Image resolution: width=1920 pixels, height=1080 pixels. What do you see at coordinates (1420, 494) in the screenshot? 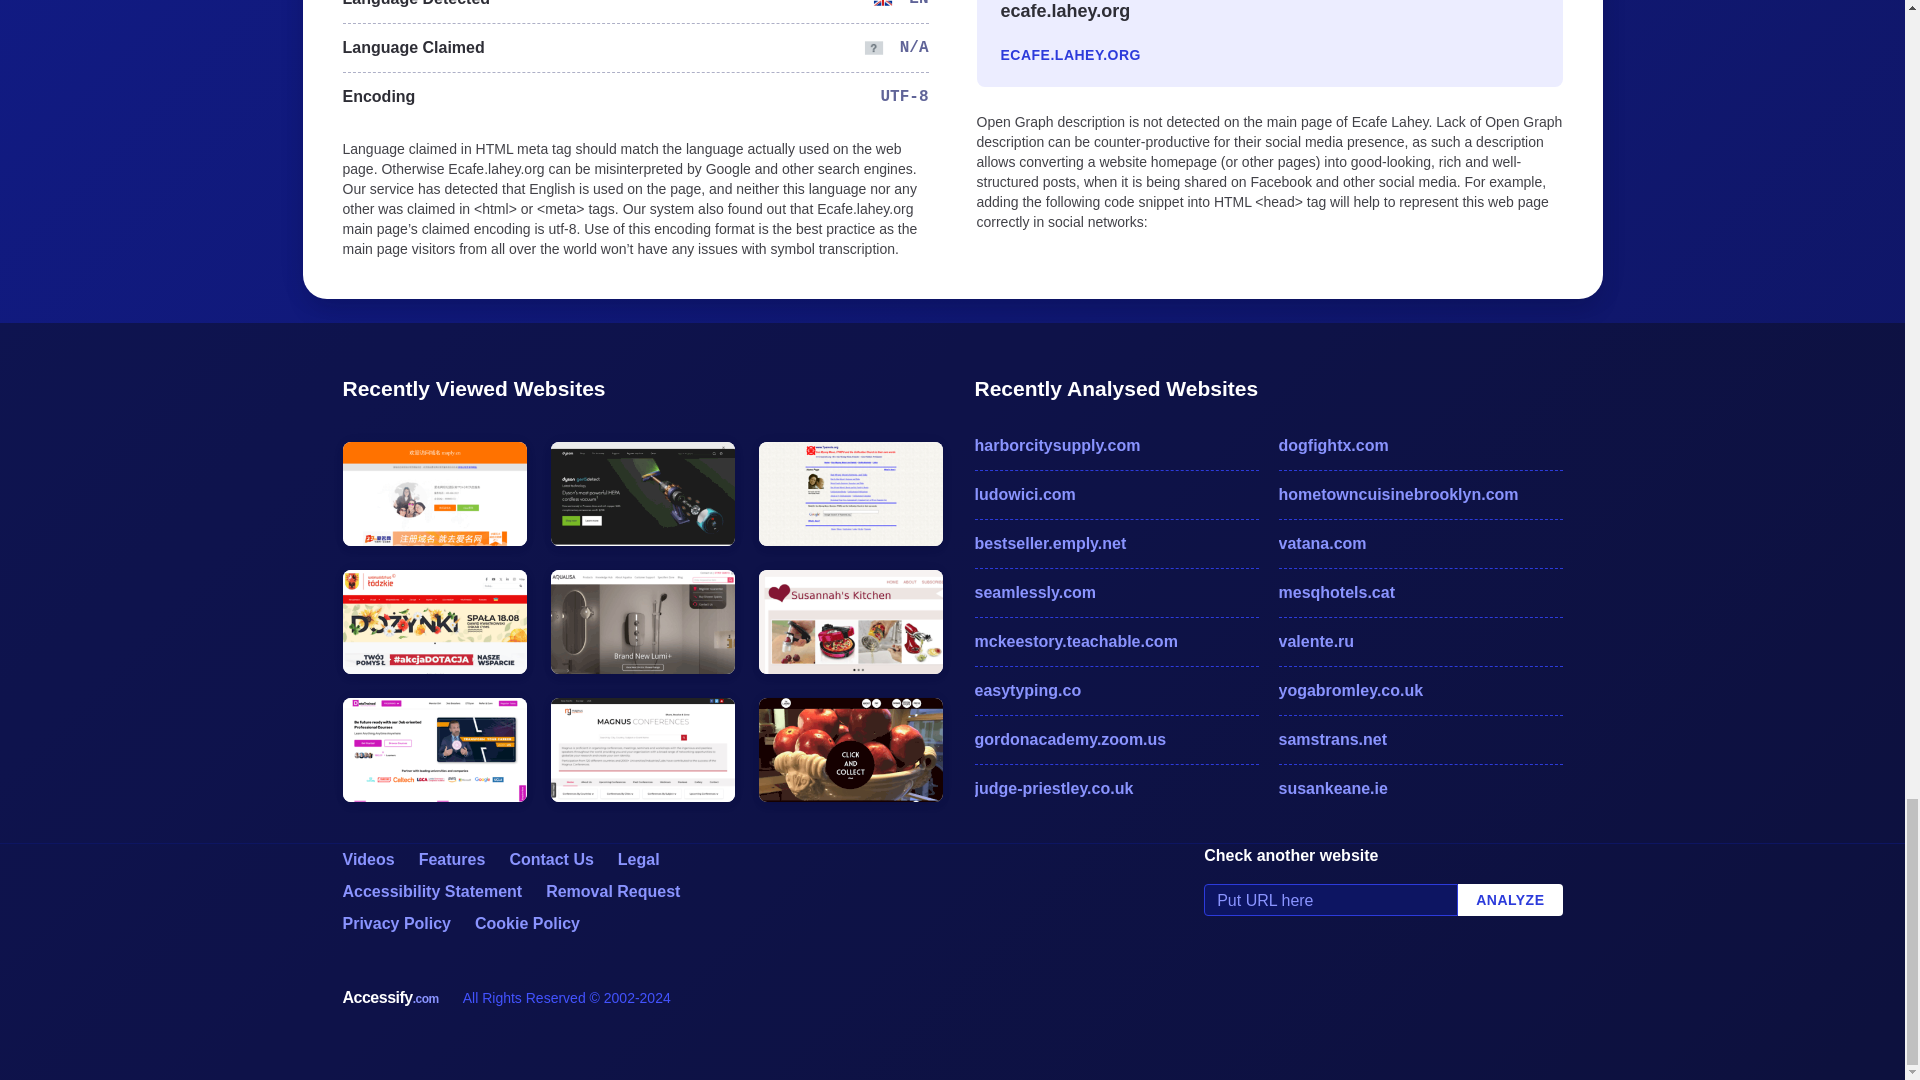
I see `hometowncuisinebrooklyn.com` at bounding box center [1420, 494].